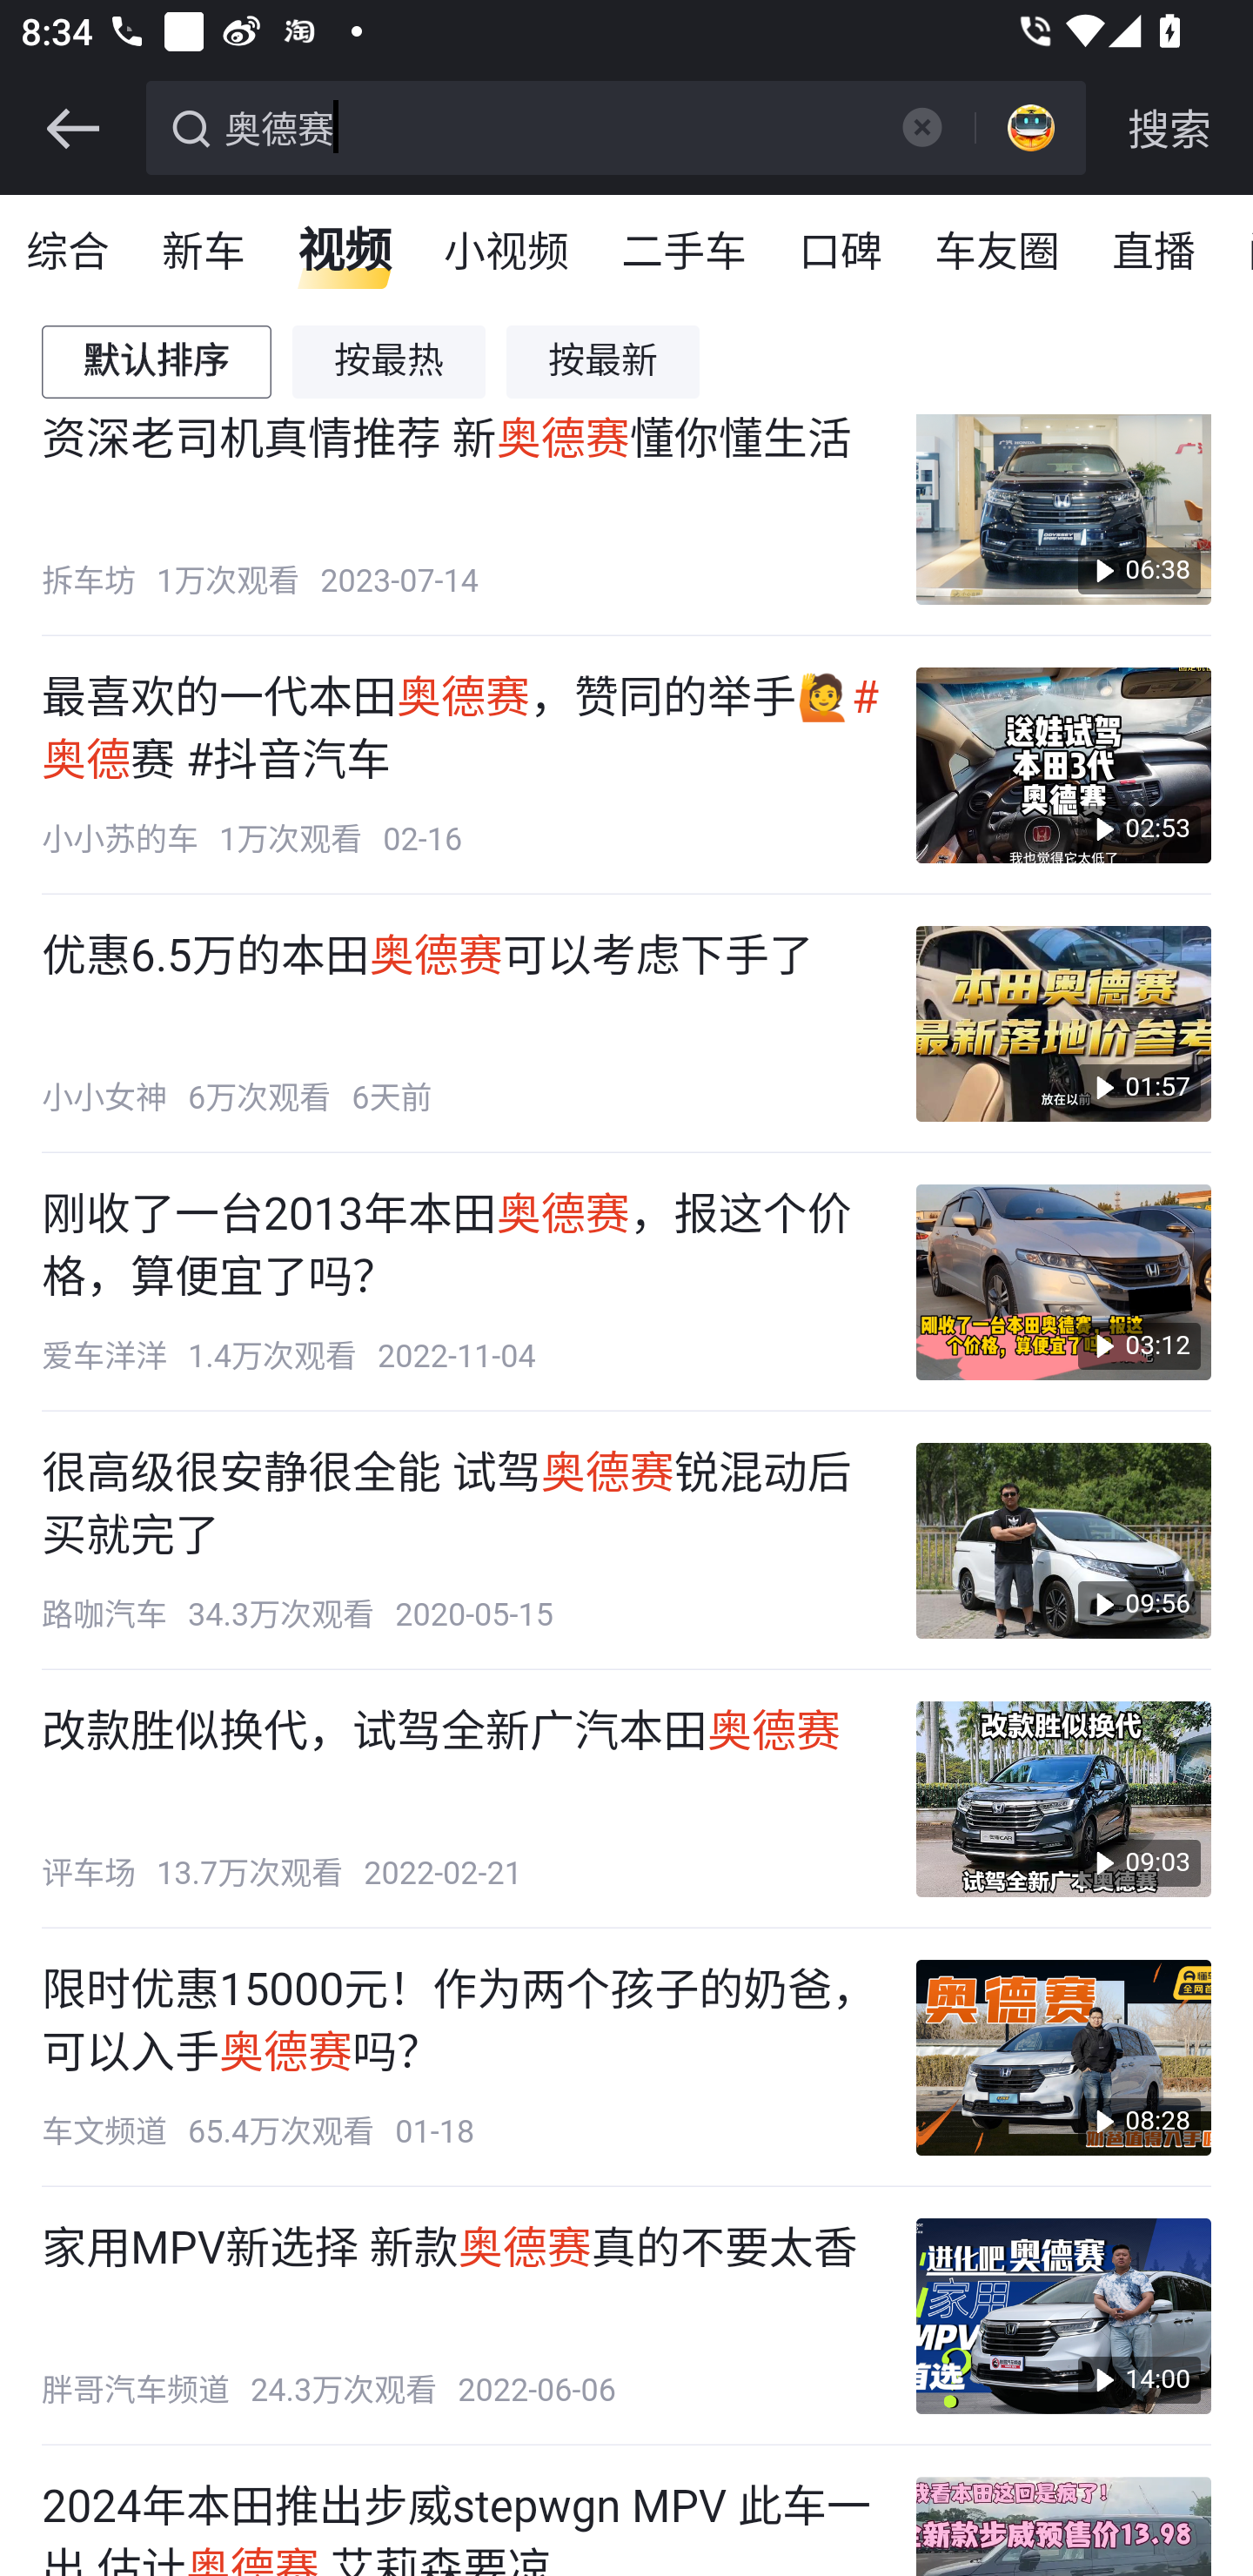  I want to click on 14:00, so click(1063, 2315).